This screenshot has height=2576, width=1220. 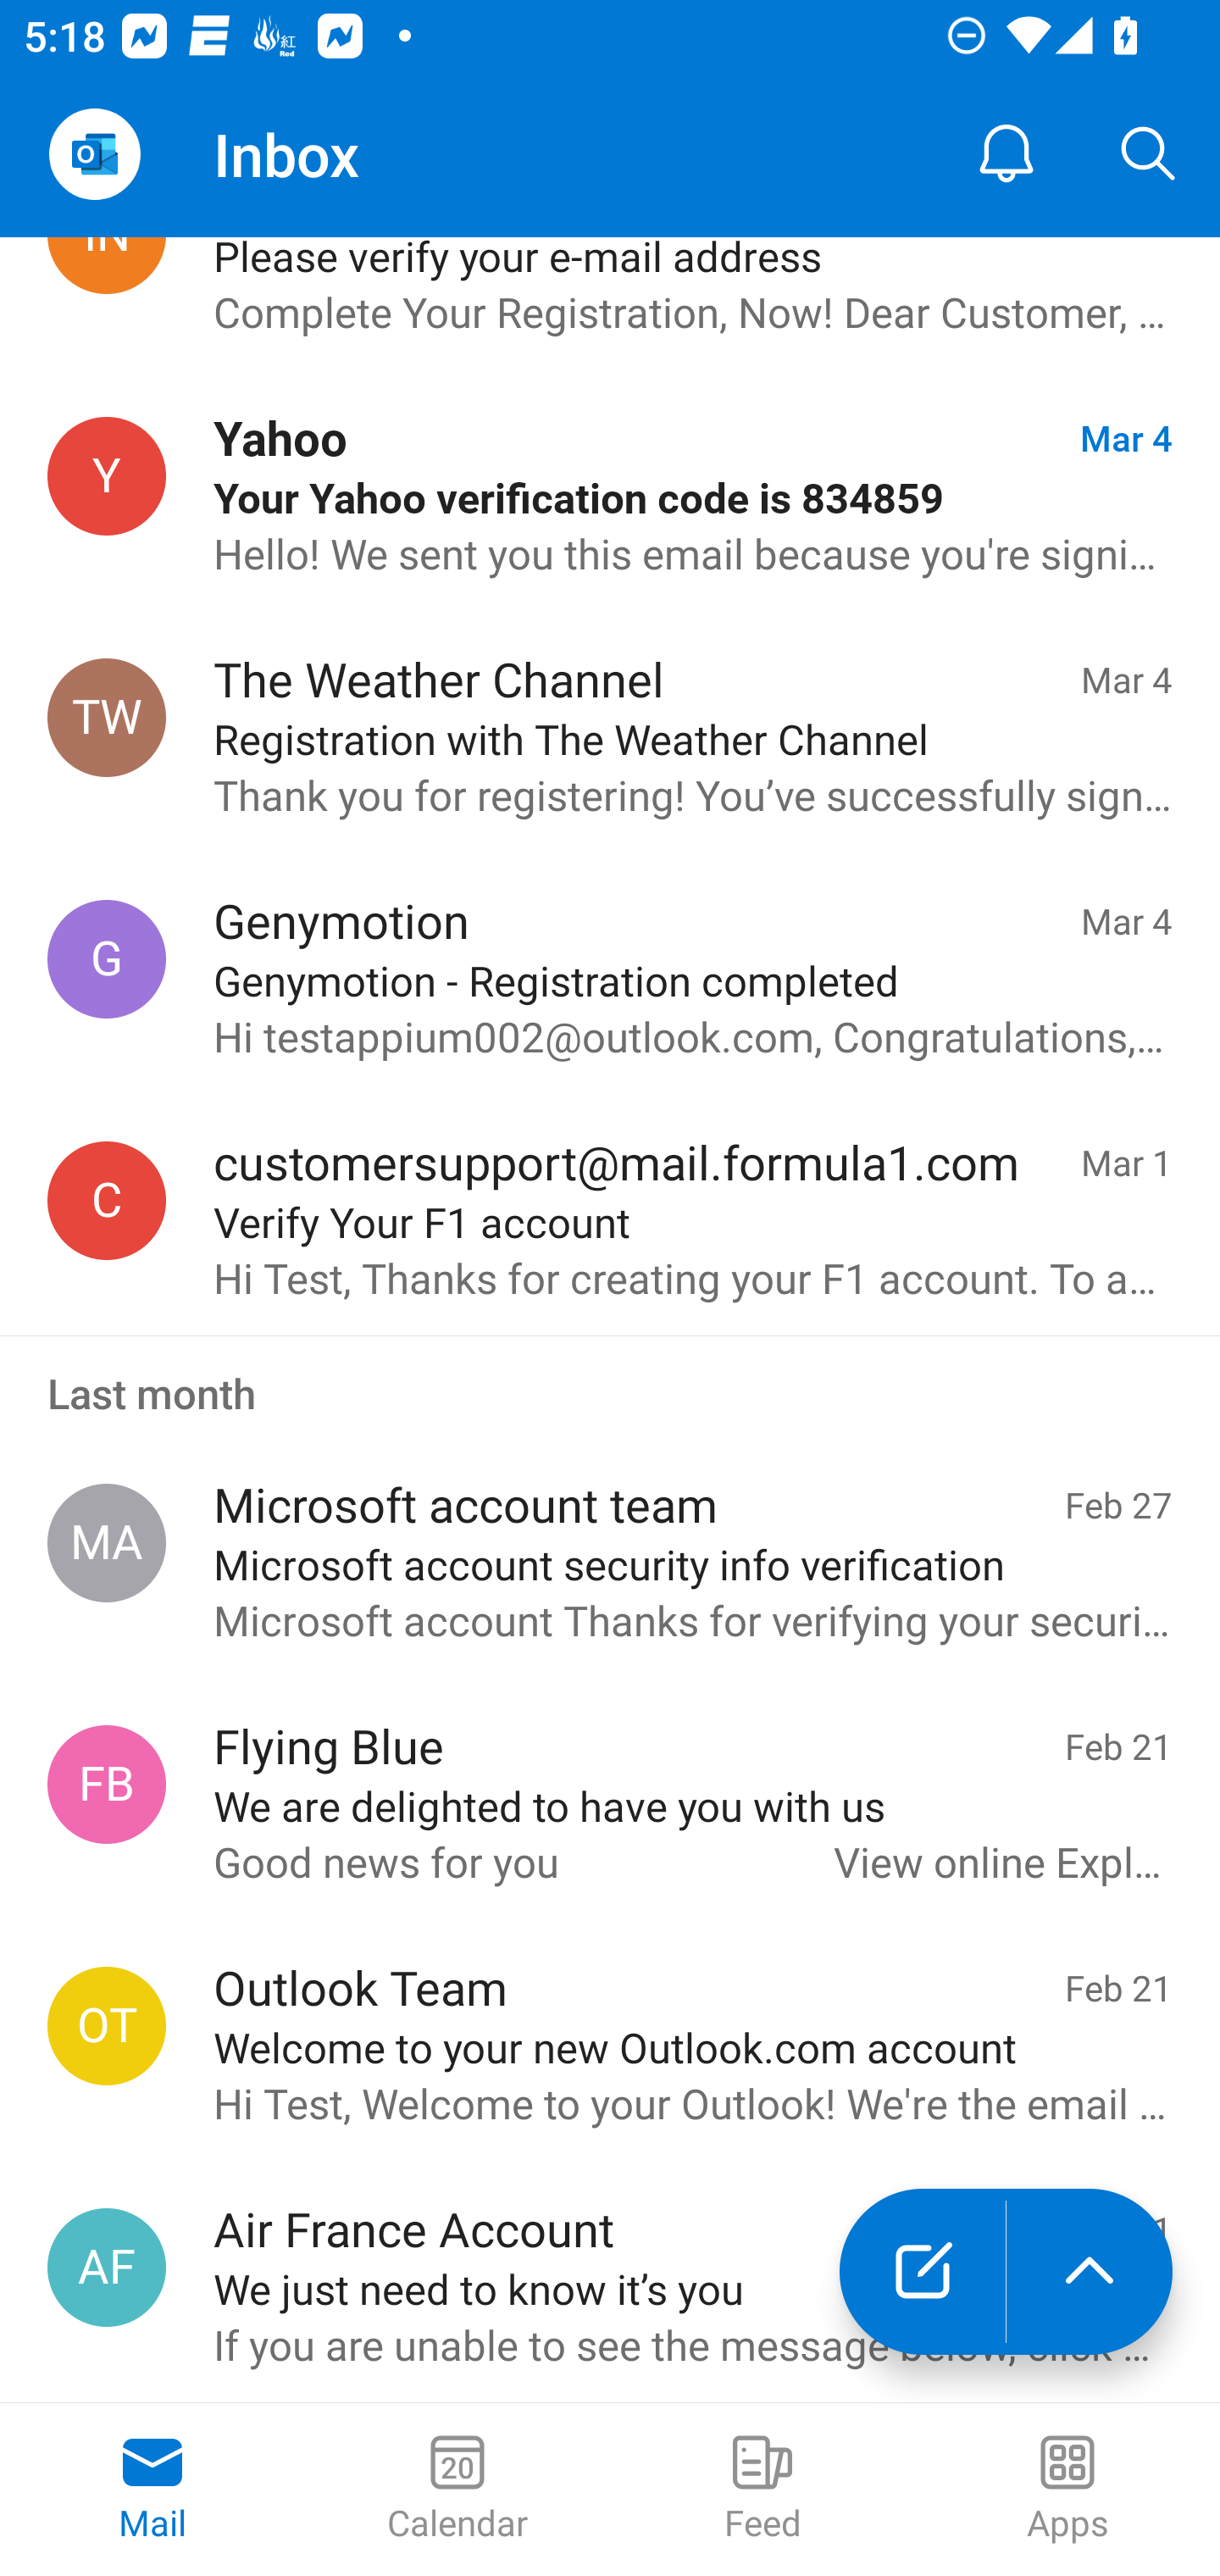 I want to click on Air France Account, account@infos-airfrance.com, so click(x=107, y=2267).